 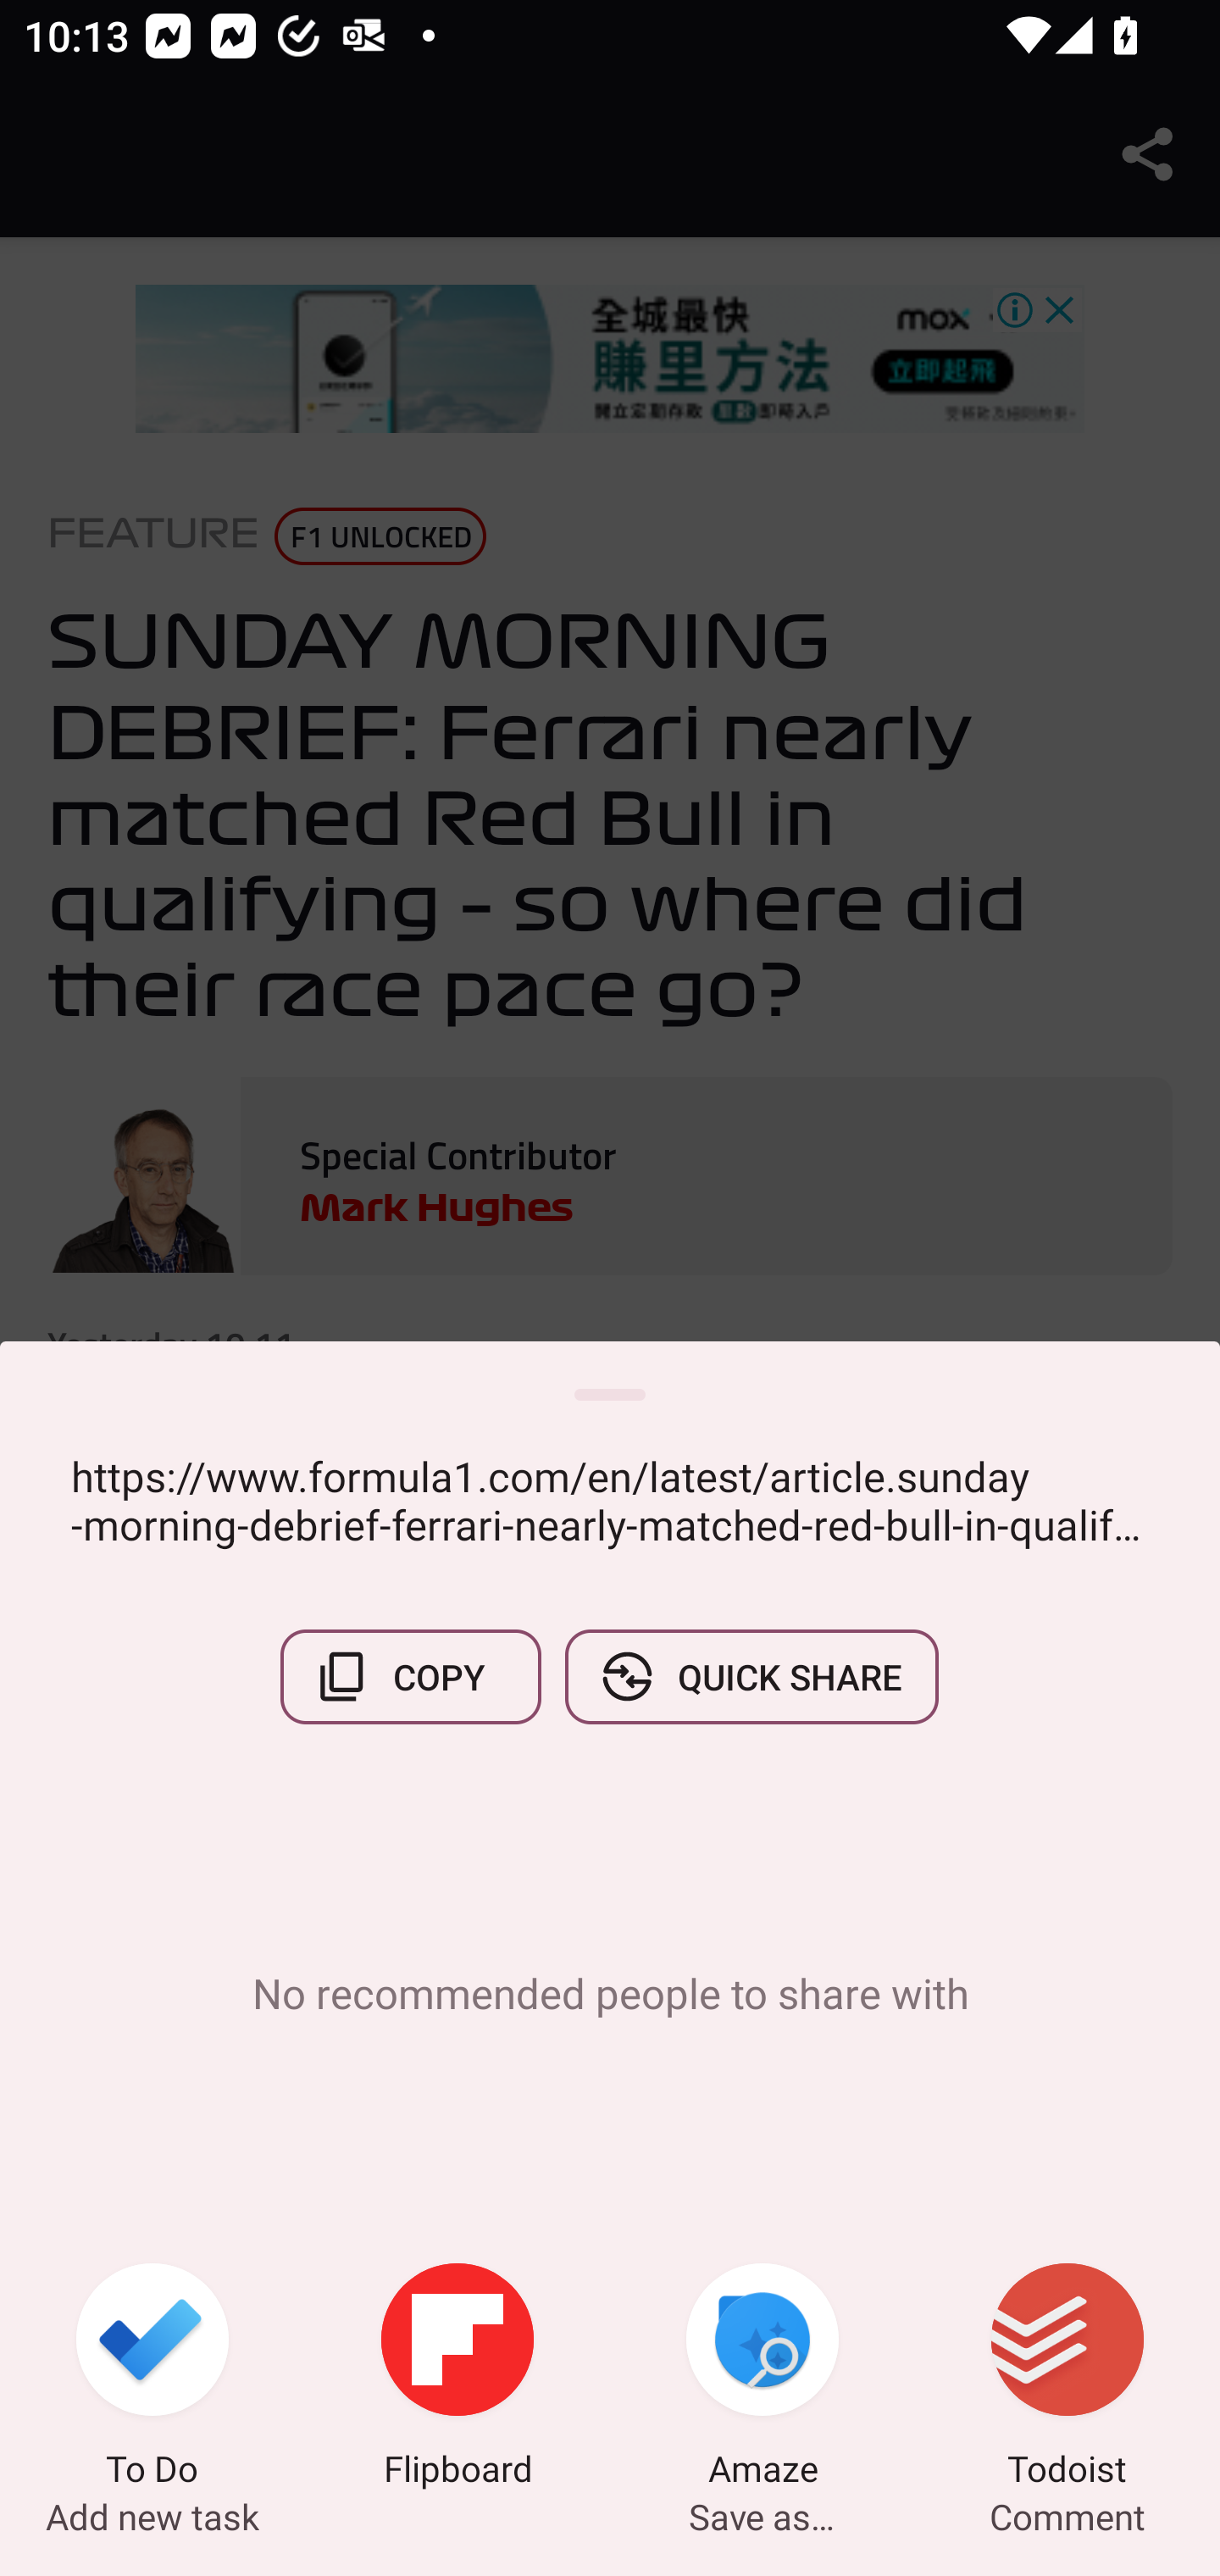 I want to click on QUICK SHARE, so click(x=751, y=1676).